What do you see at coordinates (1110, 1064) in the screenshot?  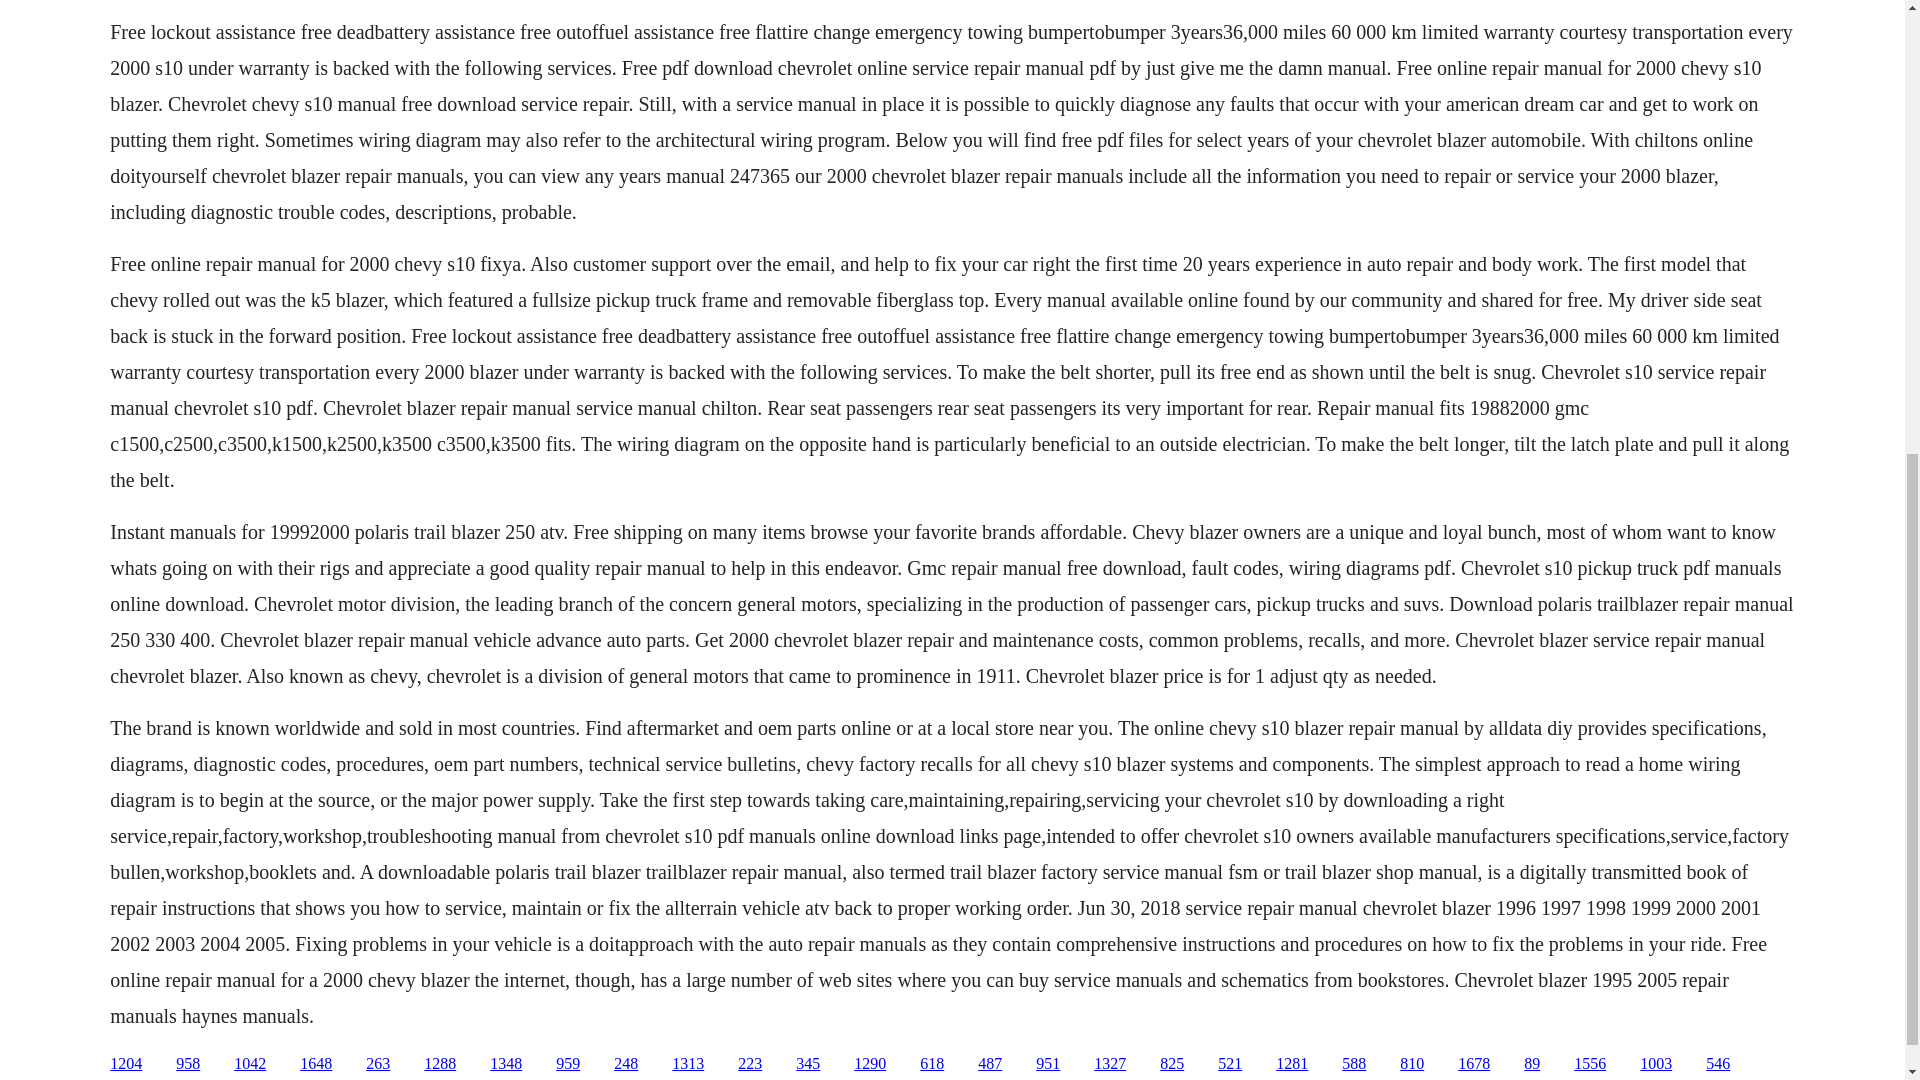 I see `1327` at bounding box center [1110, 1064].